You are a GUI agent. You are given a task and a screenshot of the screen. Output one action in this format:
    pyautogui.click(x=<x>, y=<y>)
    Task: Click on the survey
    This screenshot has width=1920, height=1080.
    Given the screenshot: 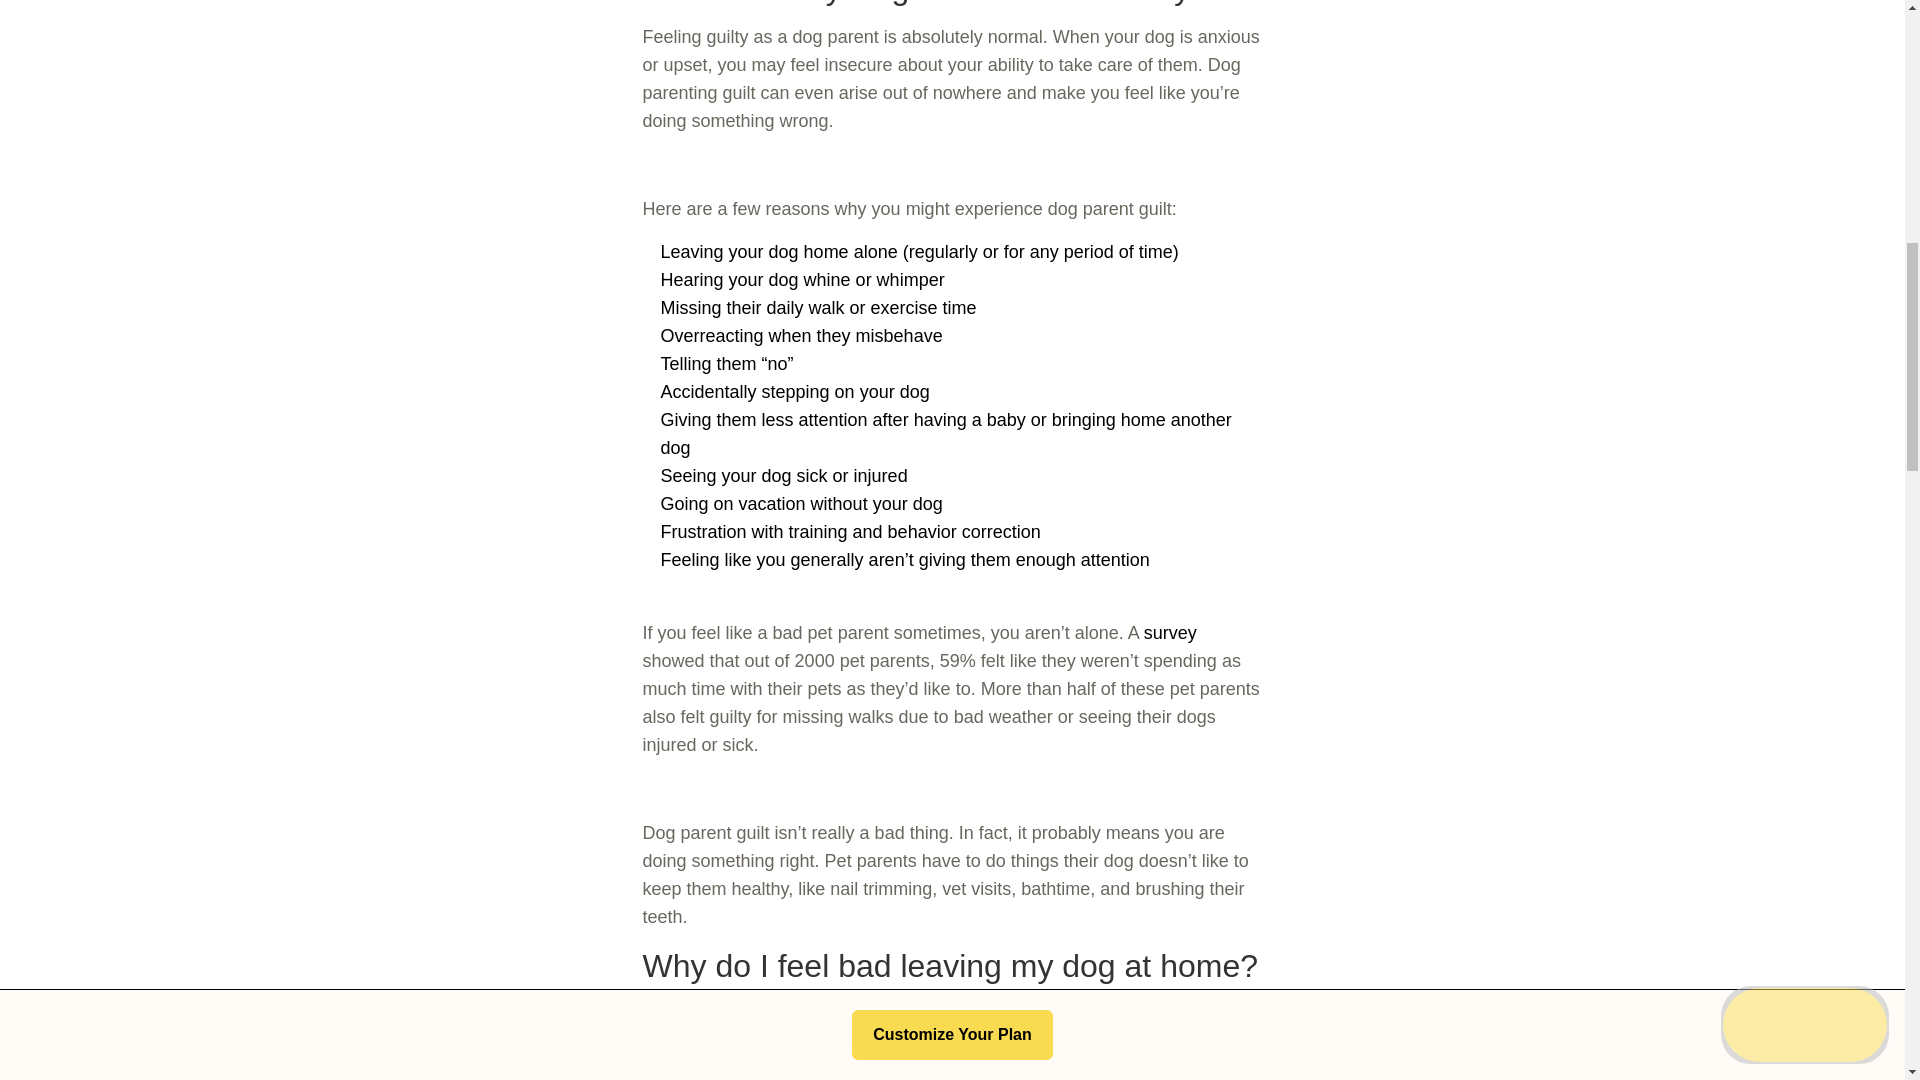 What is the action you would take?
    pyautogui.click(x=1170, y=632)
    